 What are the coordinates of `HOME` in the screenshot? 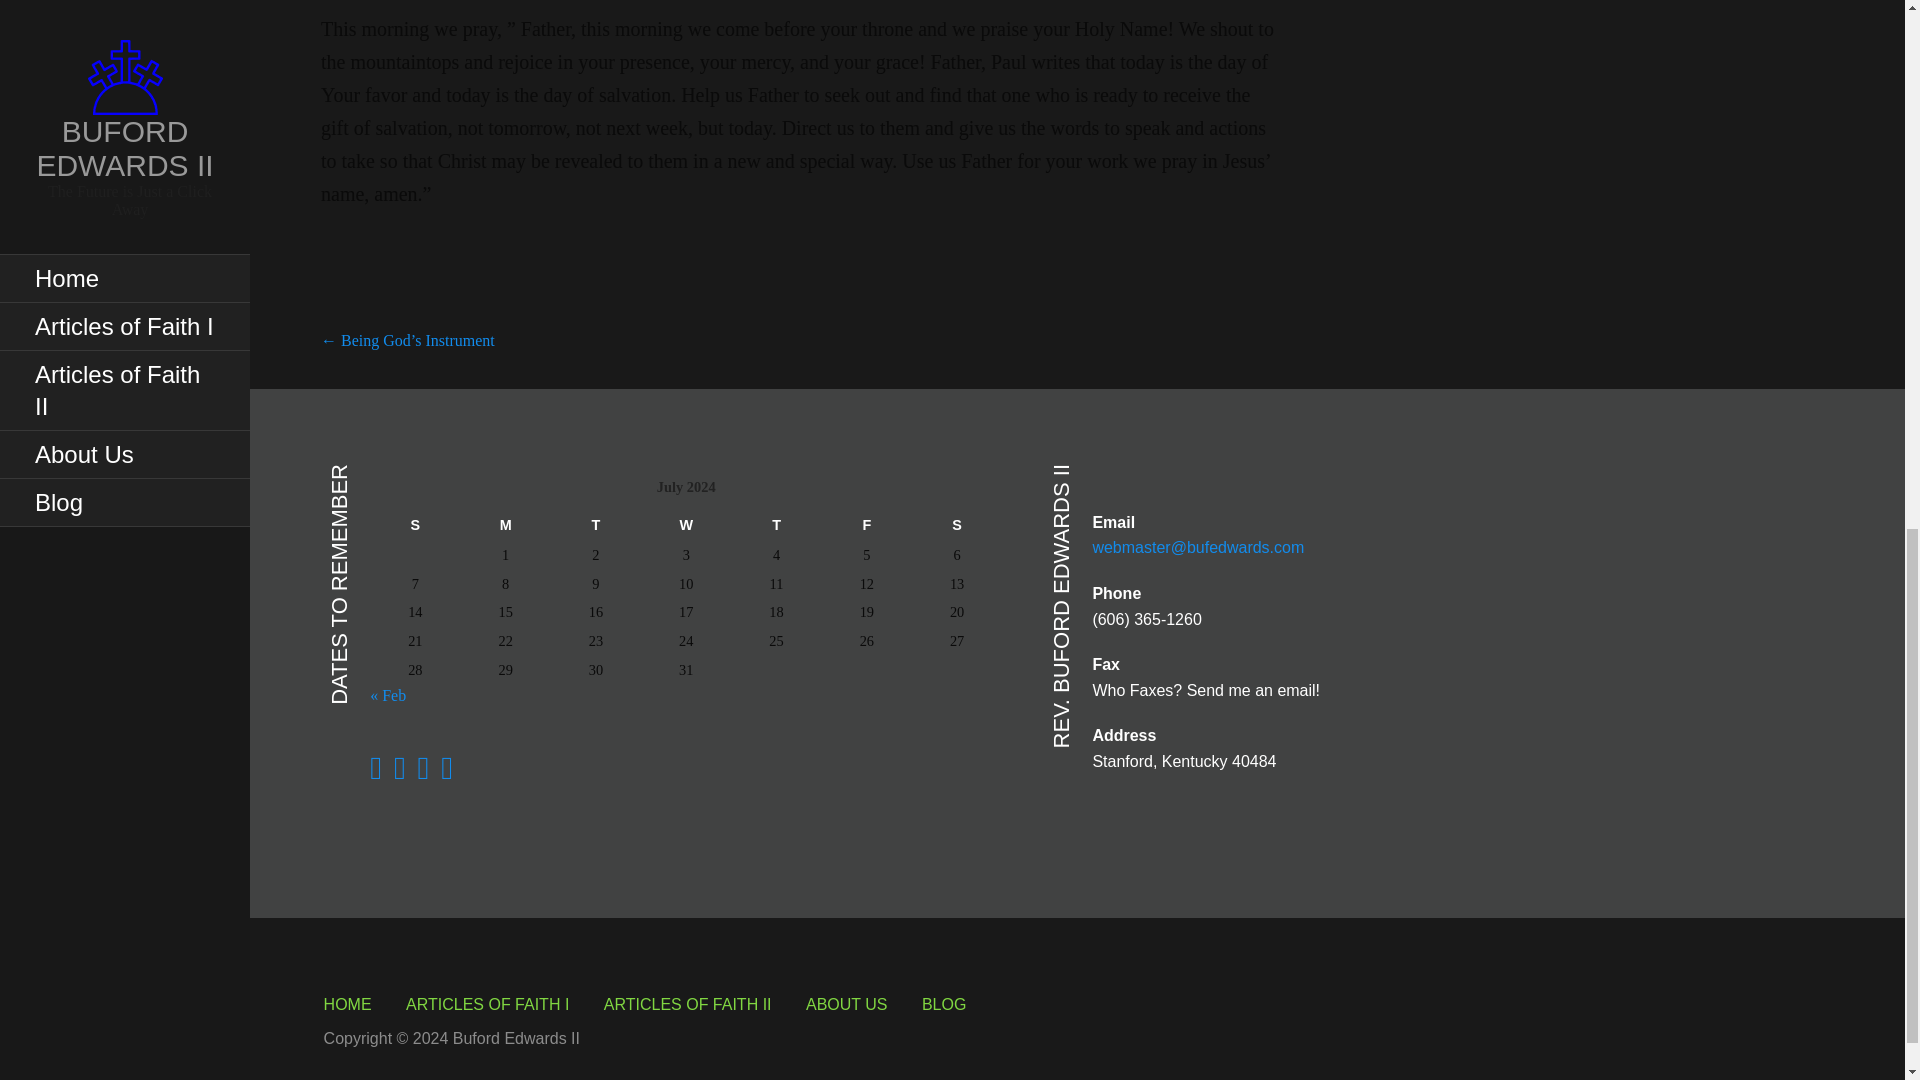 It's located at (348, 1004).